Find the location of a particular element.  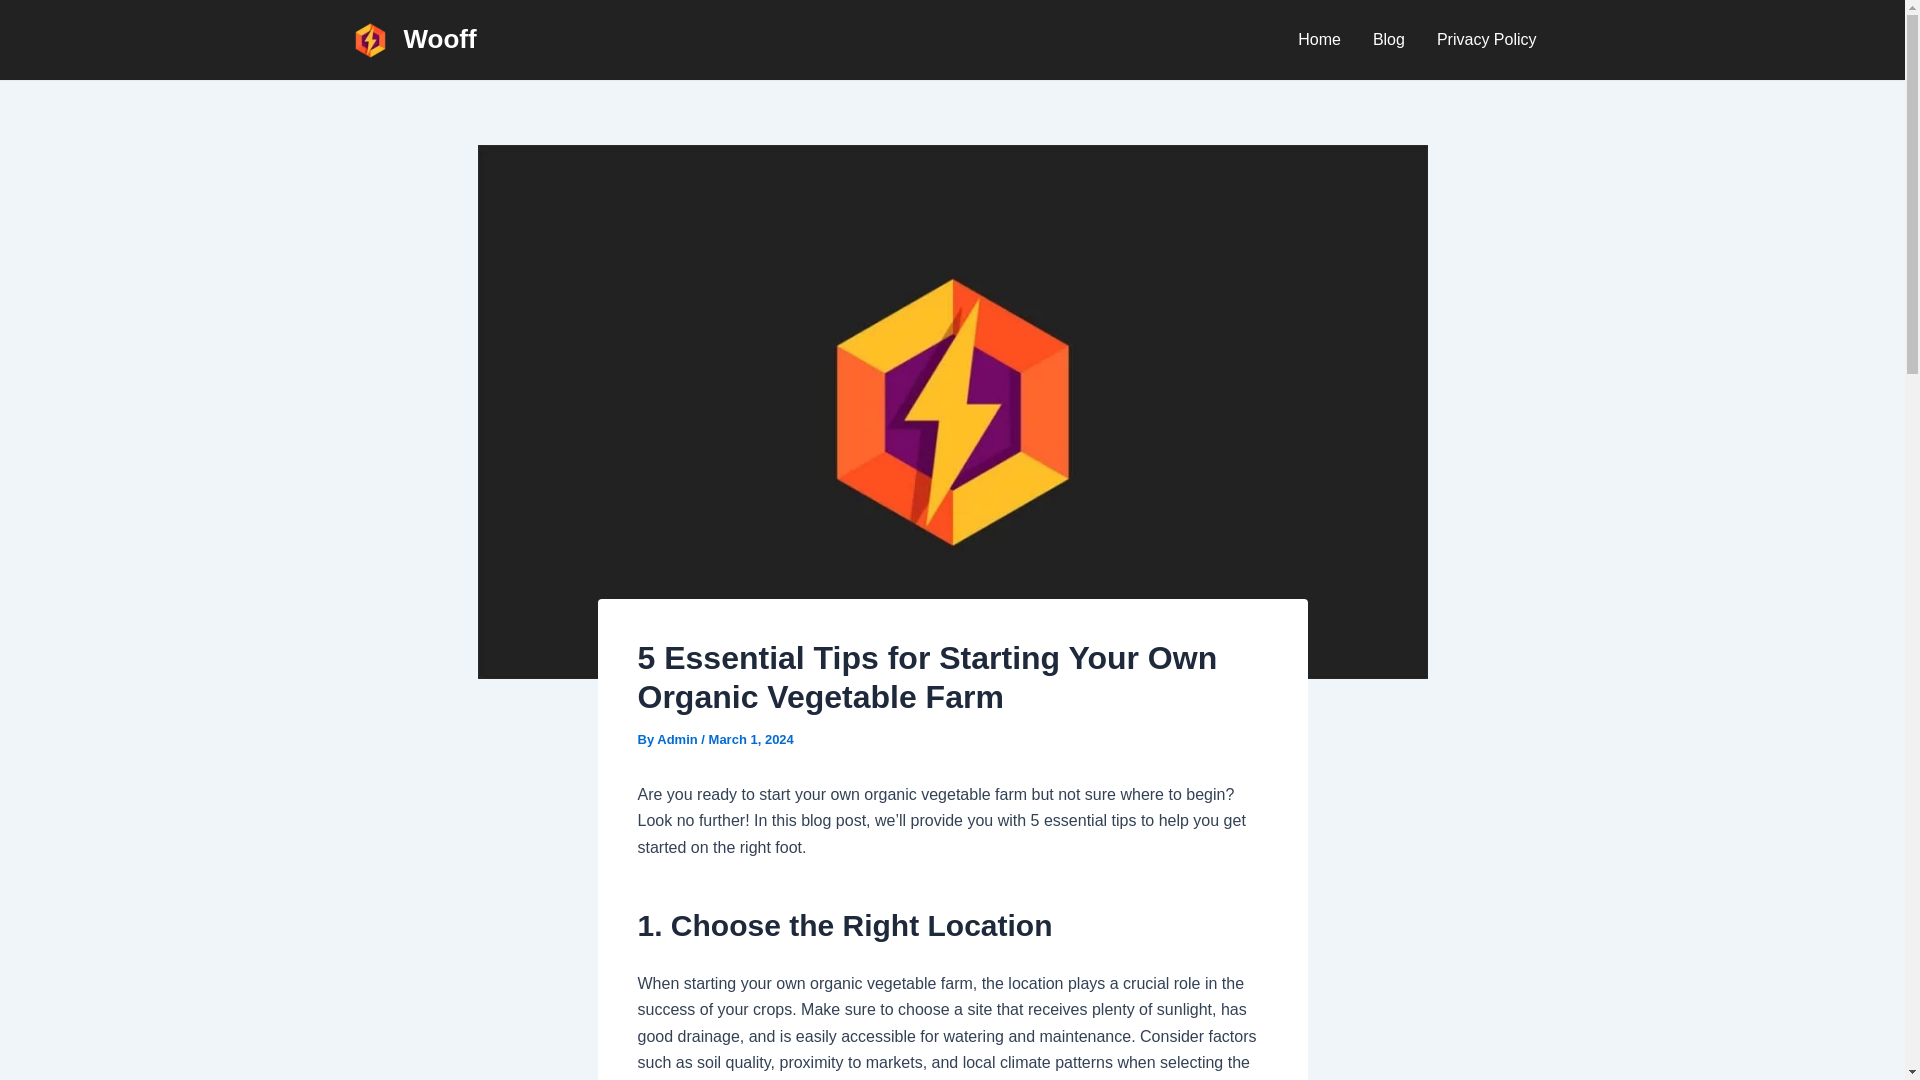

Blog is located at coordinates (1388, 40).